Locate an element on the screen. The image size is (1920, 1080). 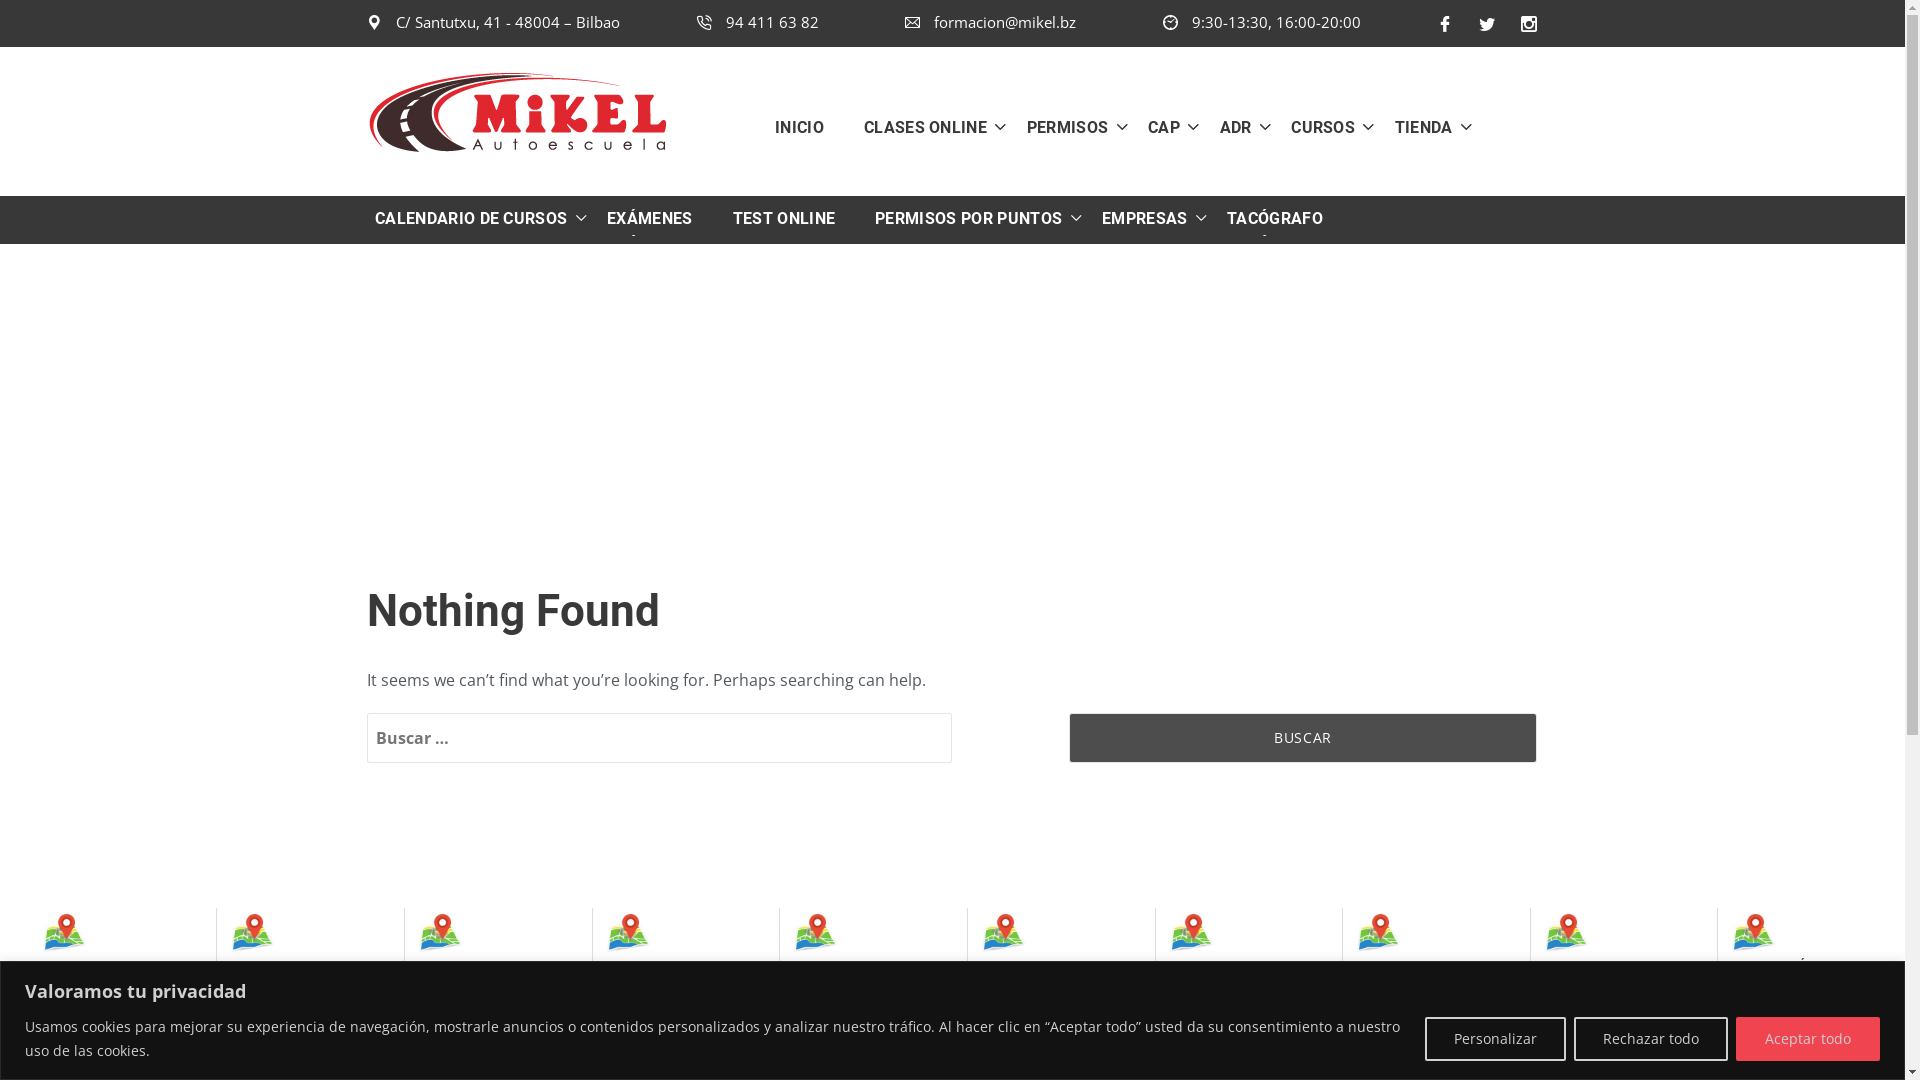
INICIO is located at coordinates (810, 127).